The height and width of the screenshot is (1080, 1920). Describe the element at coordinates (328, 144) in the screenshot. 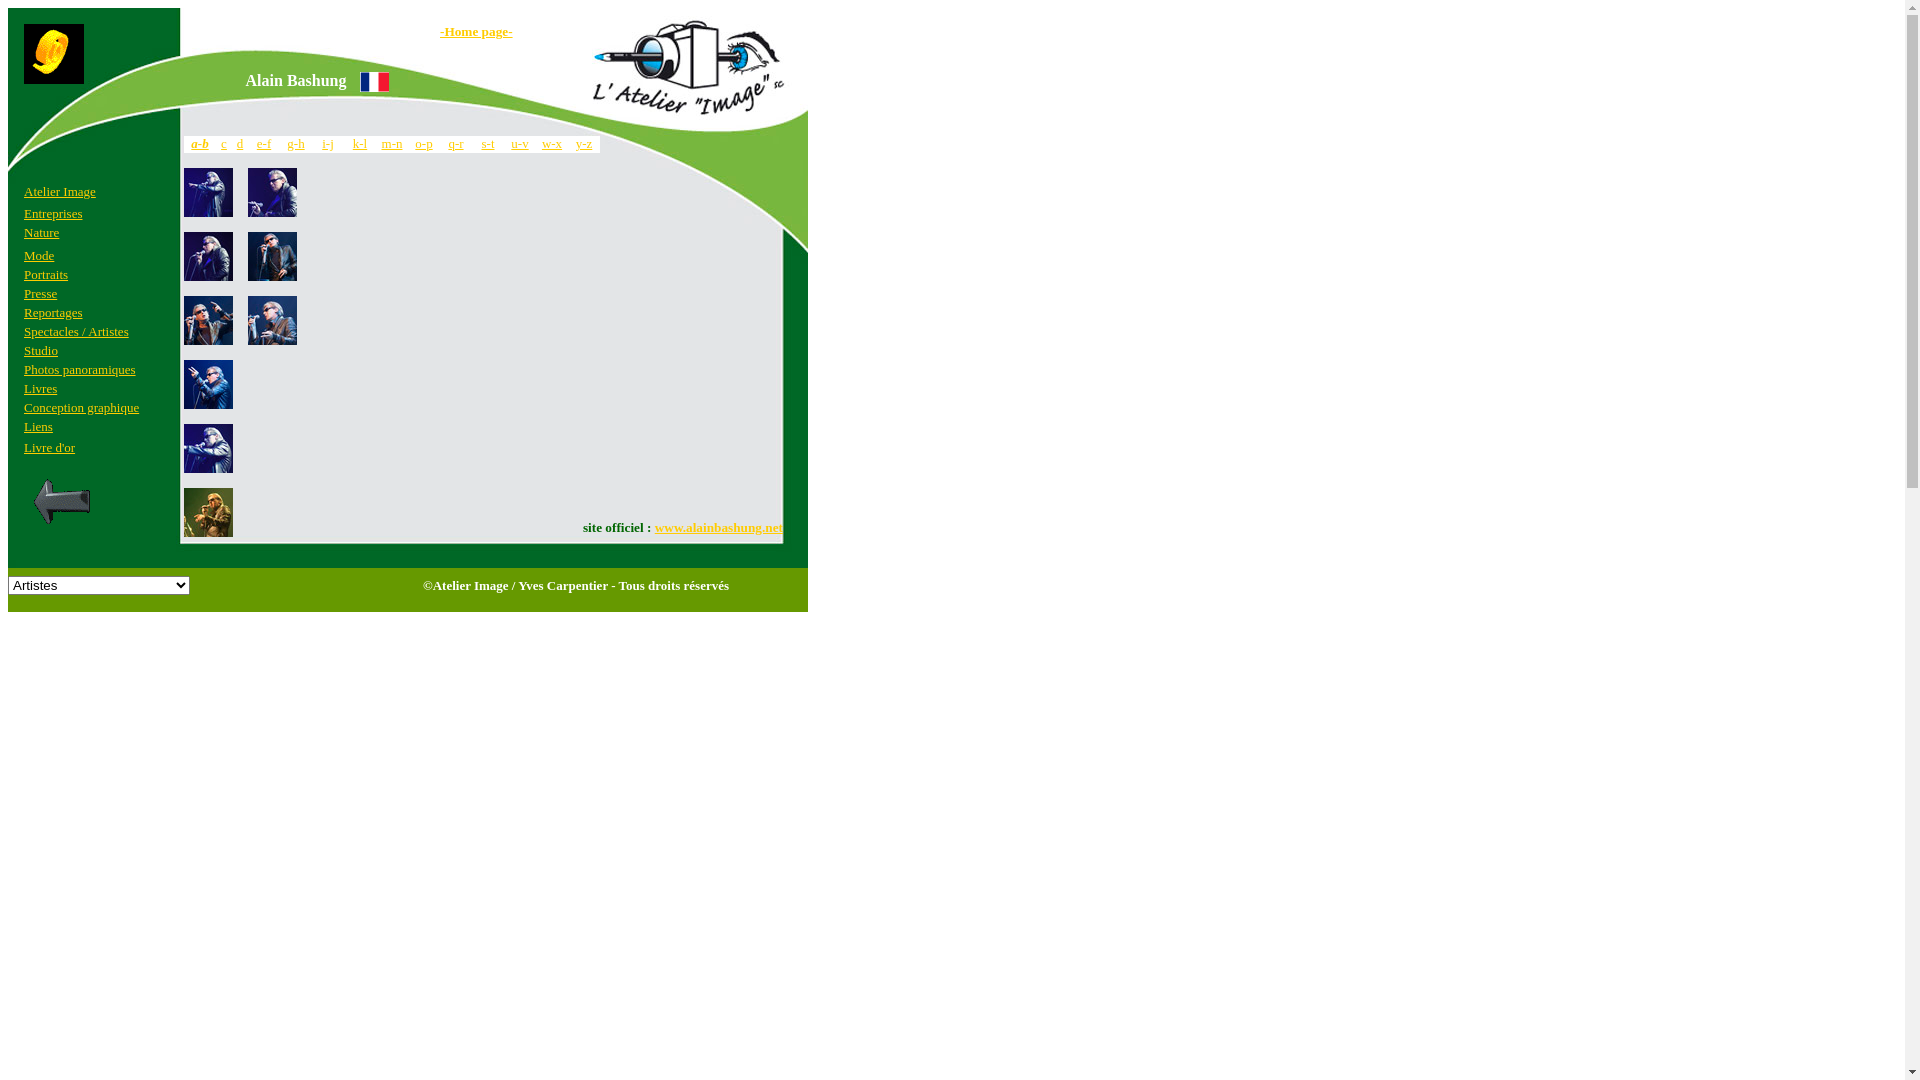

I see `i-j` at that location.